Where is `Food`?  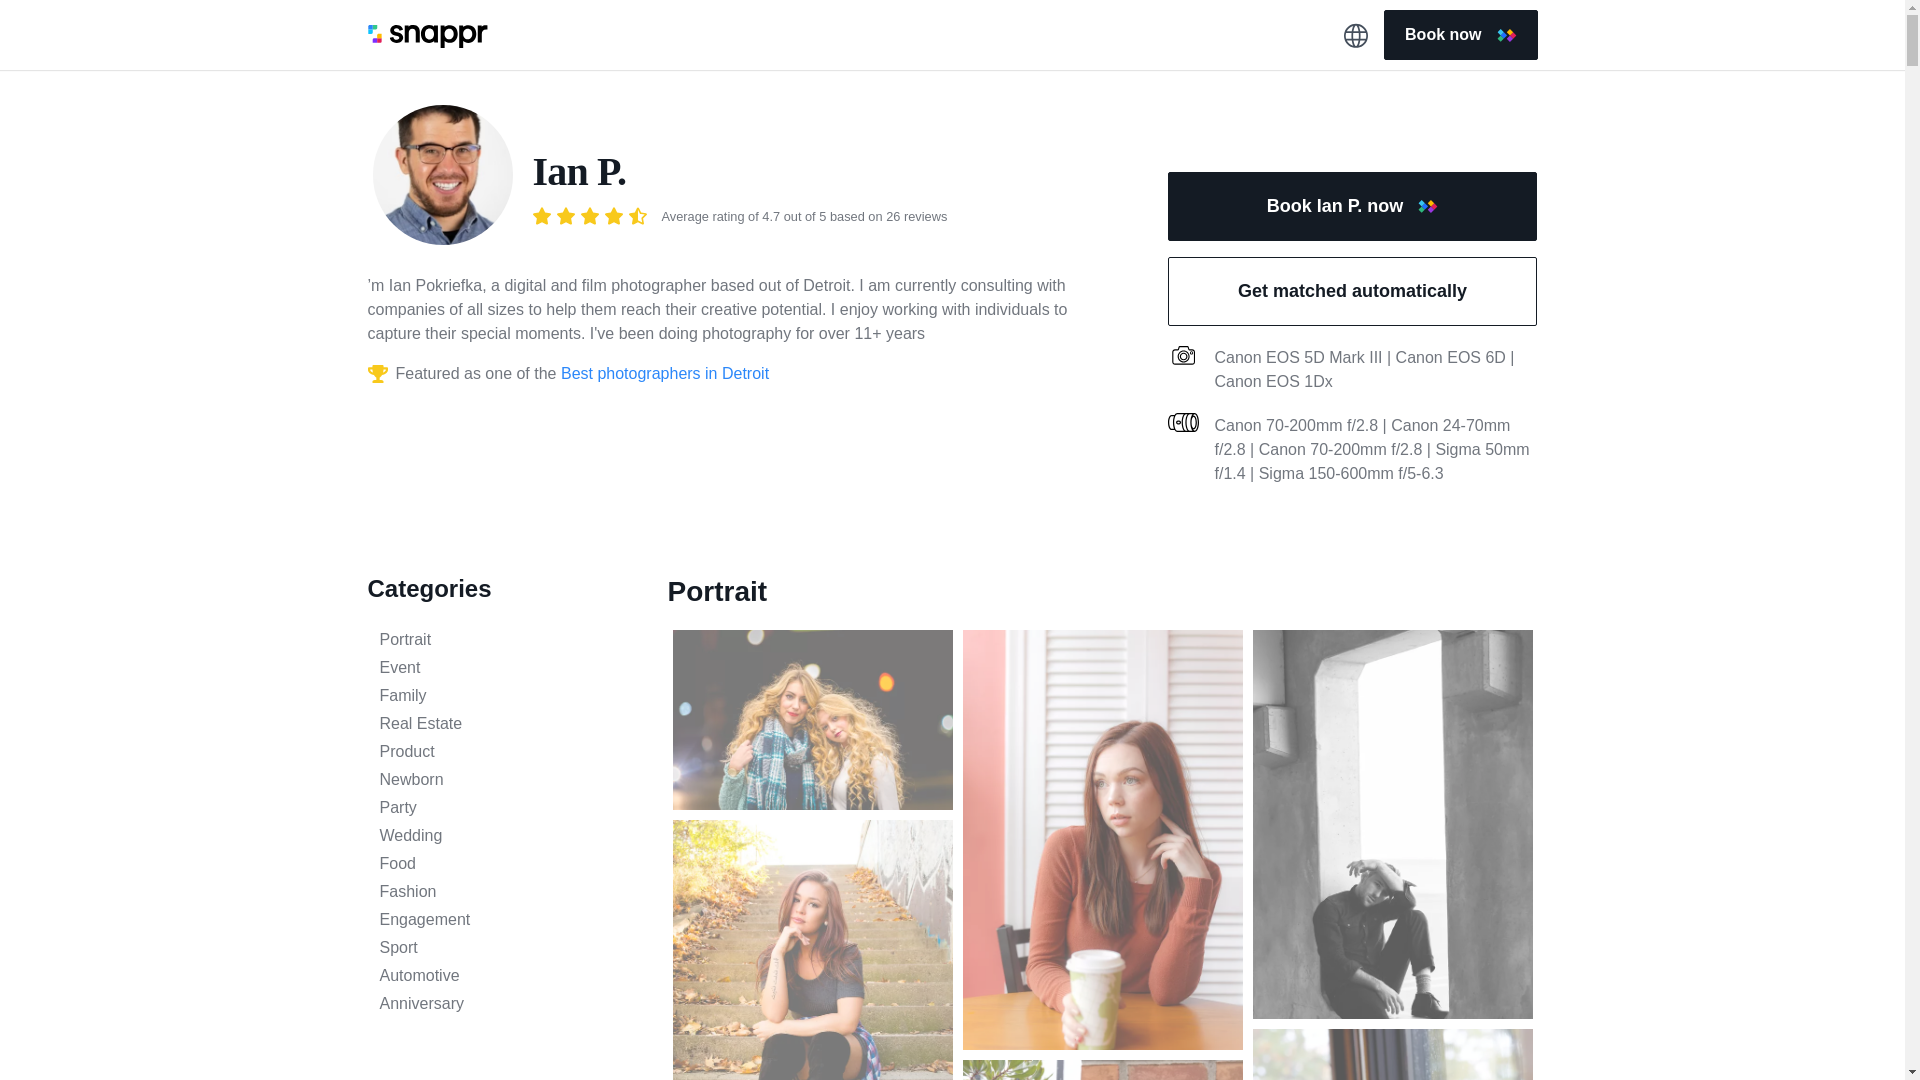
Food is located at coordinates (502, 864).